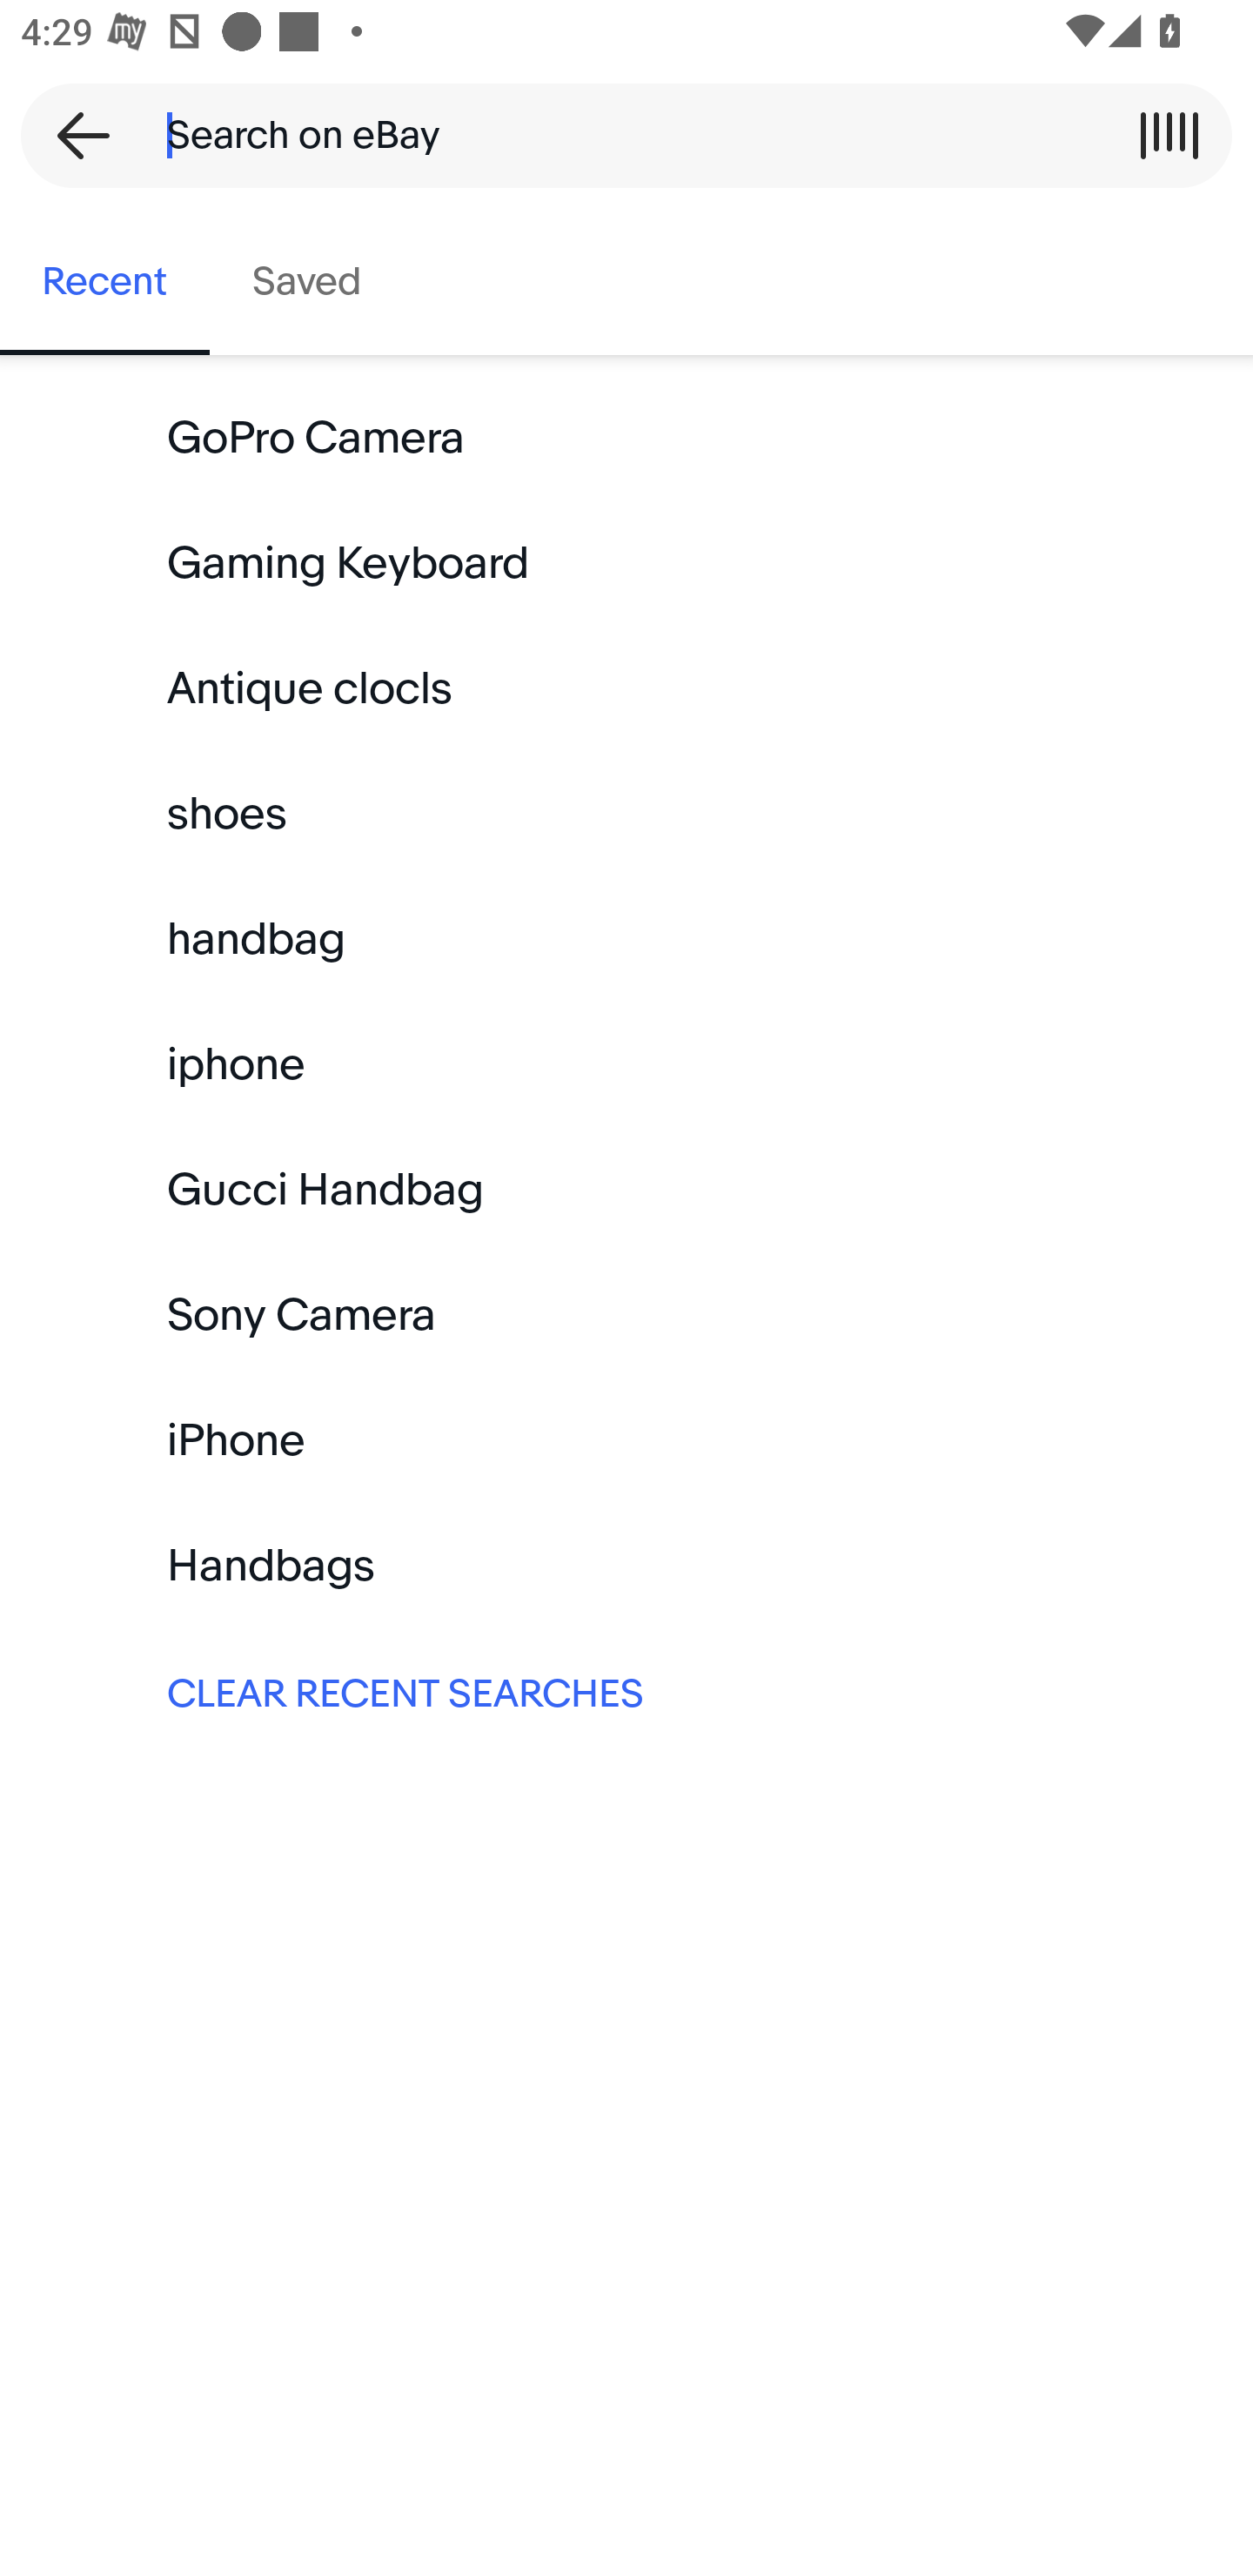 The width and height of the screenshot is (1253, 2576). What do you see at coordinates (626, 1690) in the screenshot?
I see `CLEAR RECENT SEARCHES` at bounding box center [626, 1690].